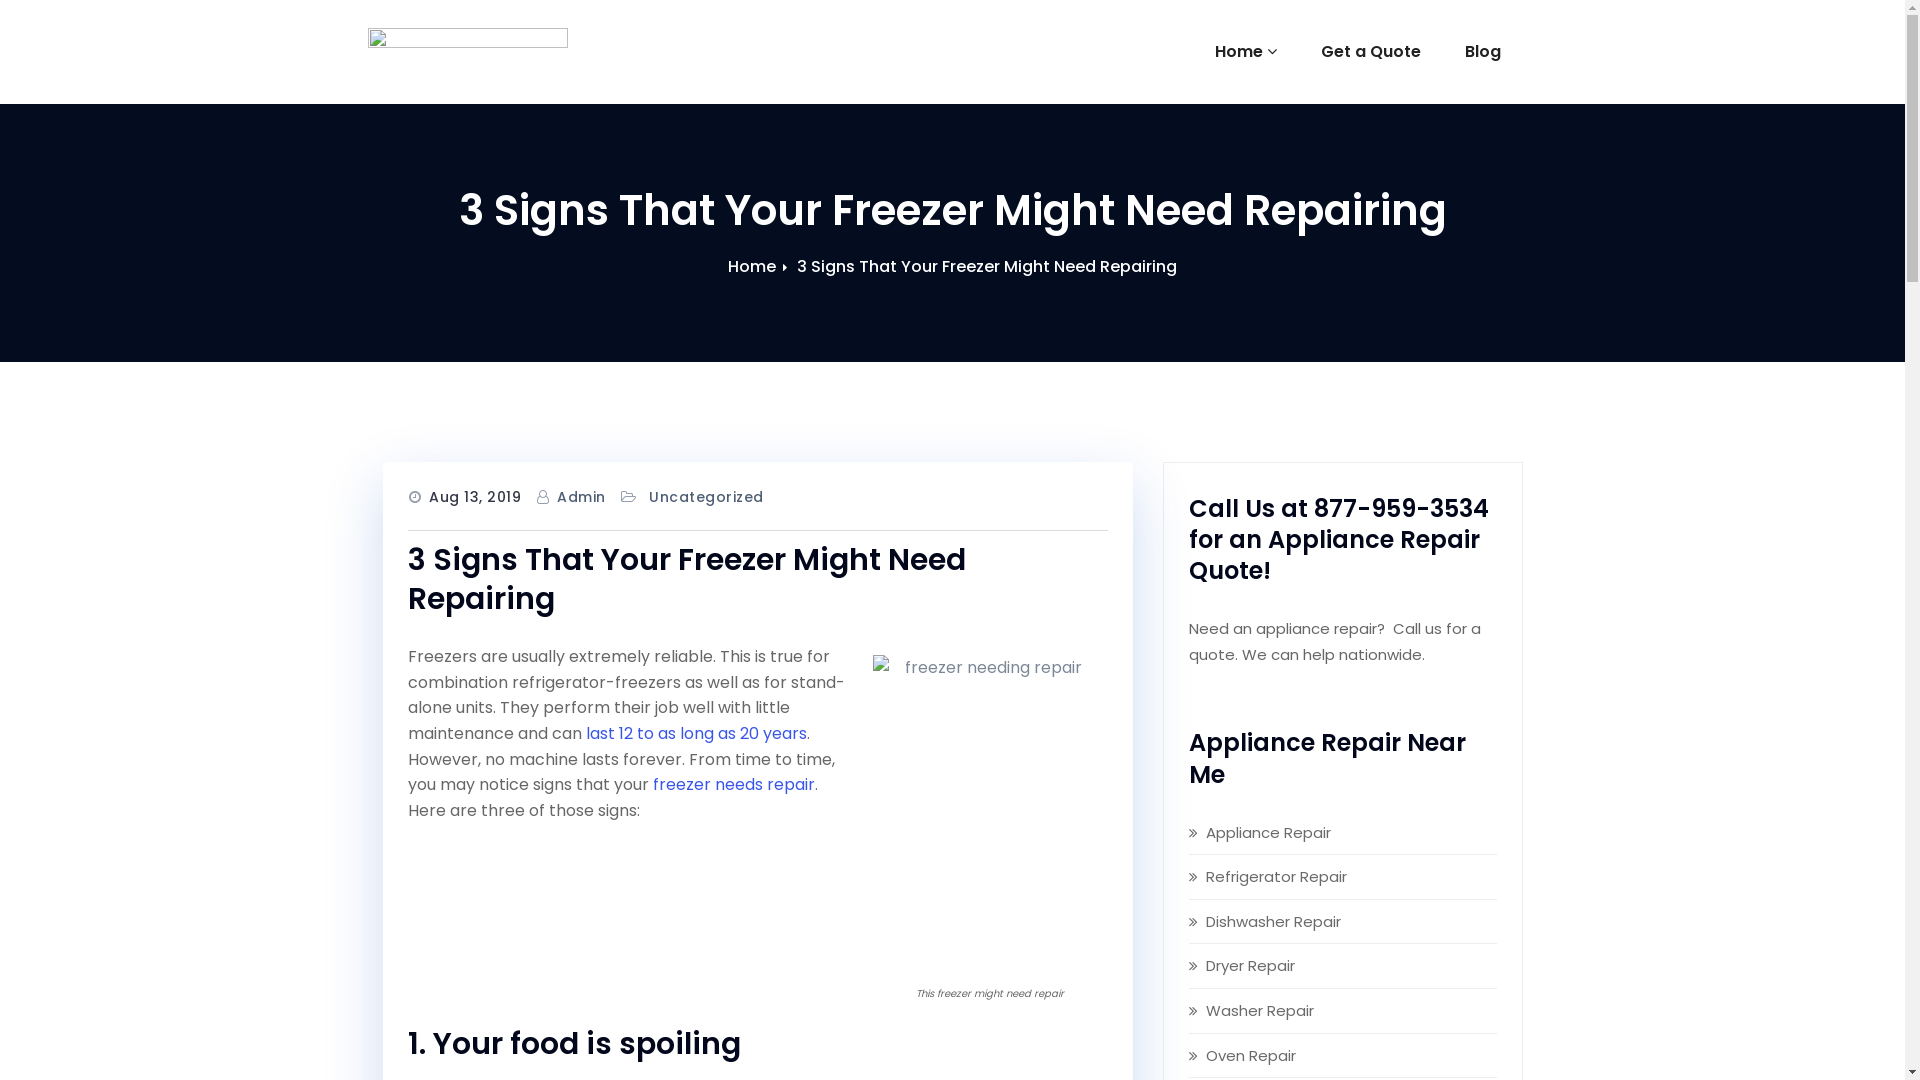 This screenshot has width=1920, height=1080. Describe the element at coordinates (1260, 1010) in the screenshot. I see `Washer Repair` at that location.